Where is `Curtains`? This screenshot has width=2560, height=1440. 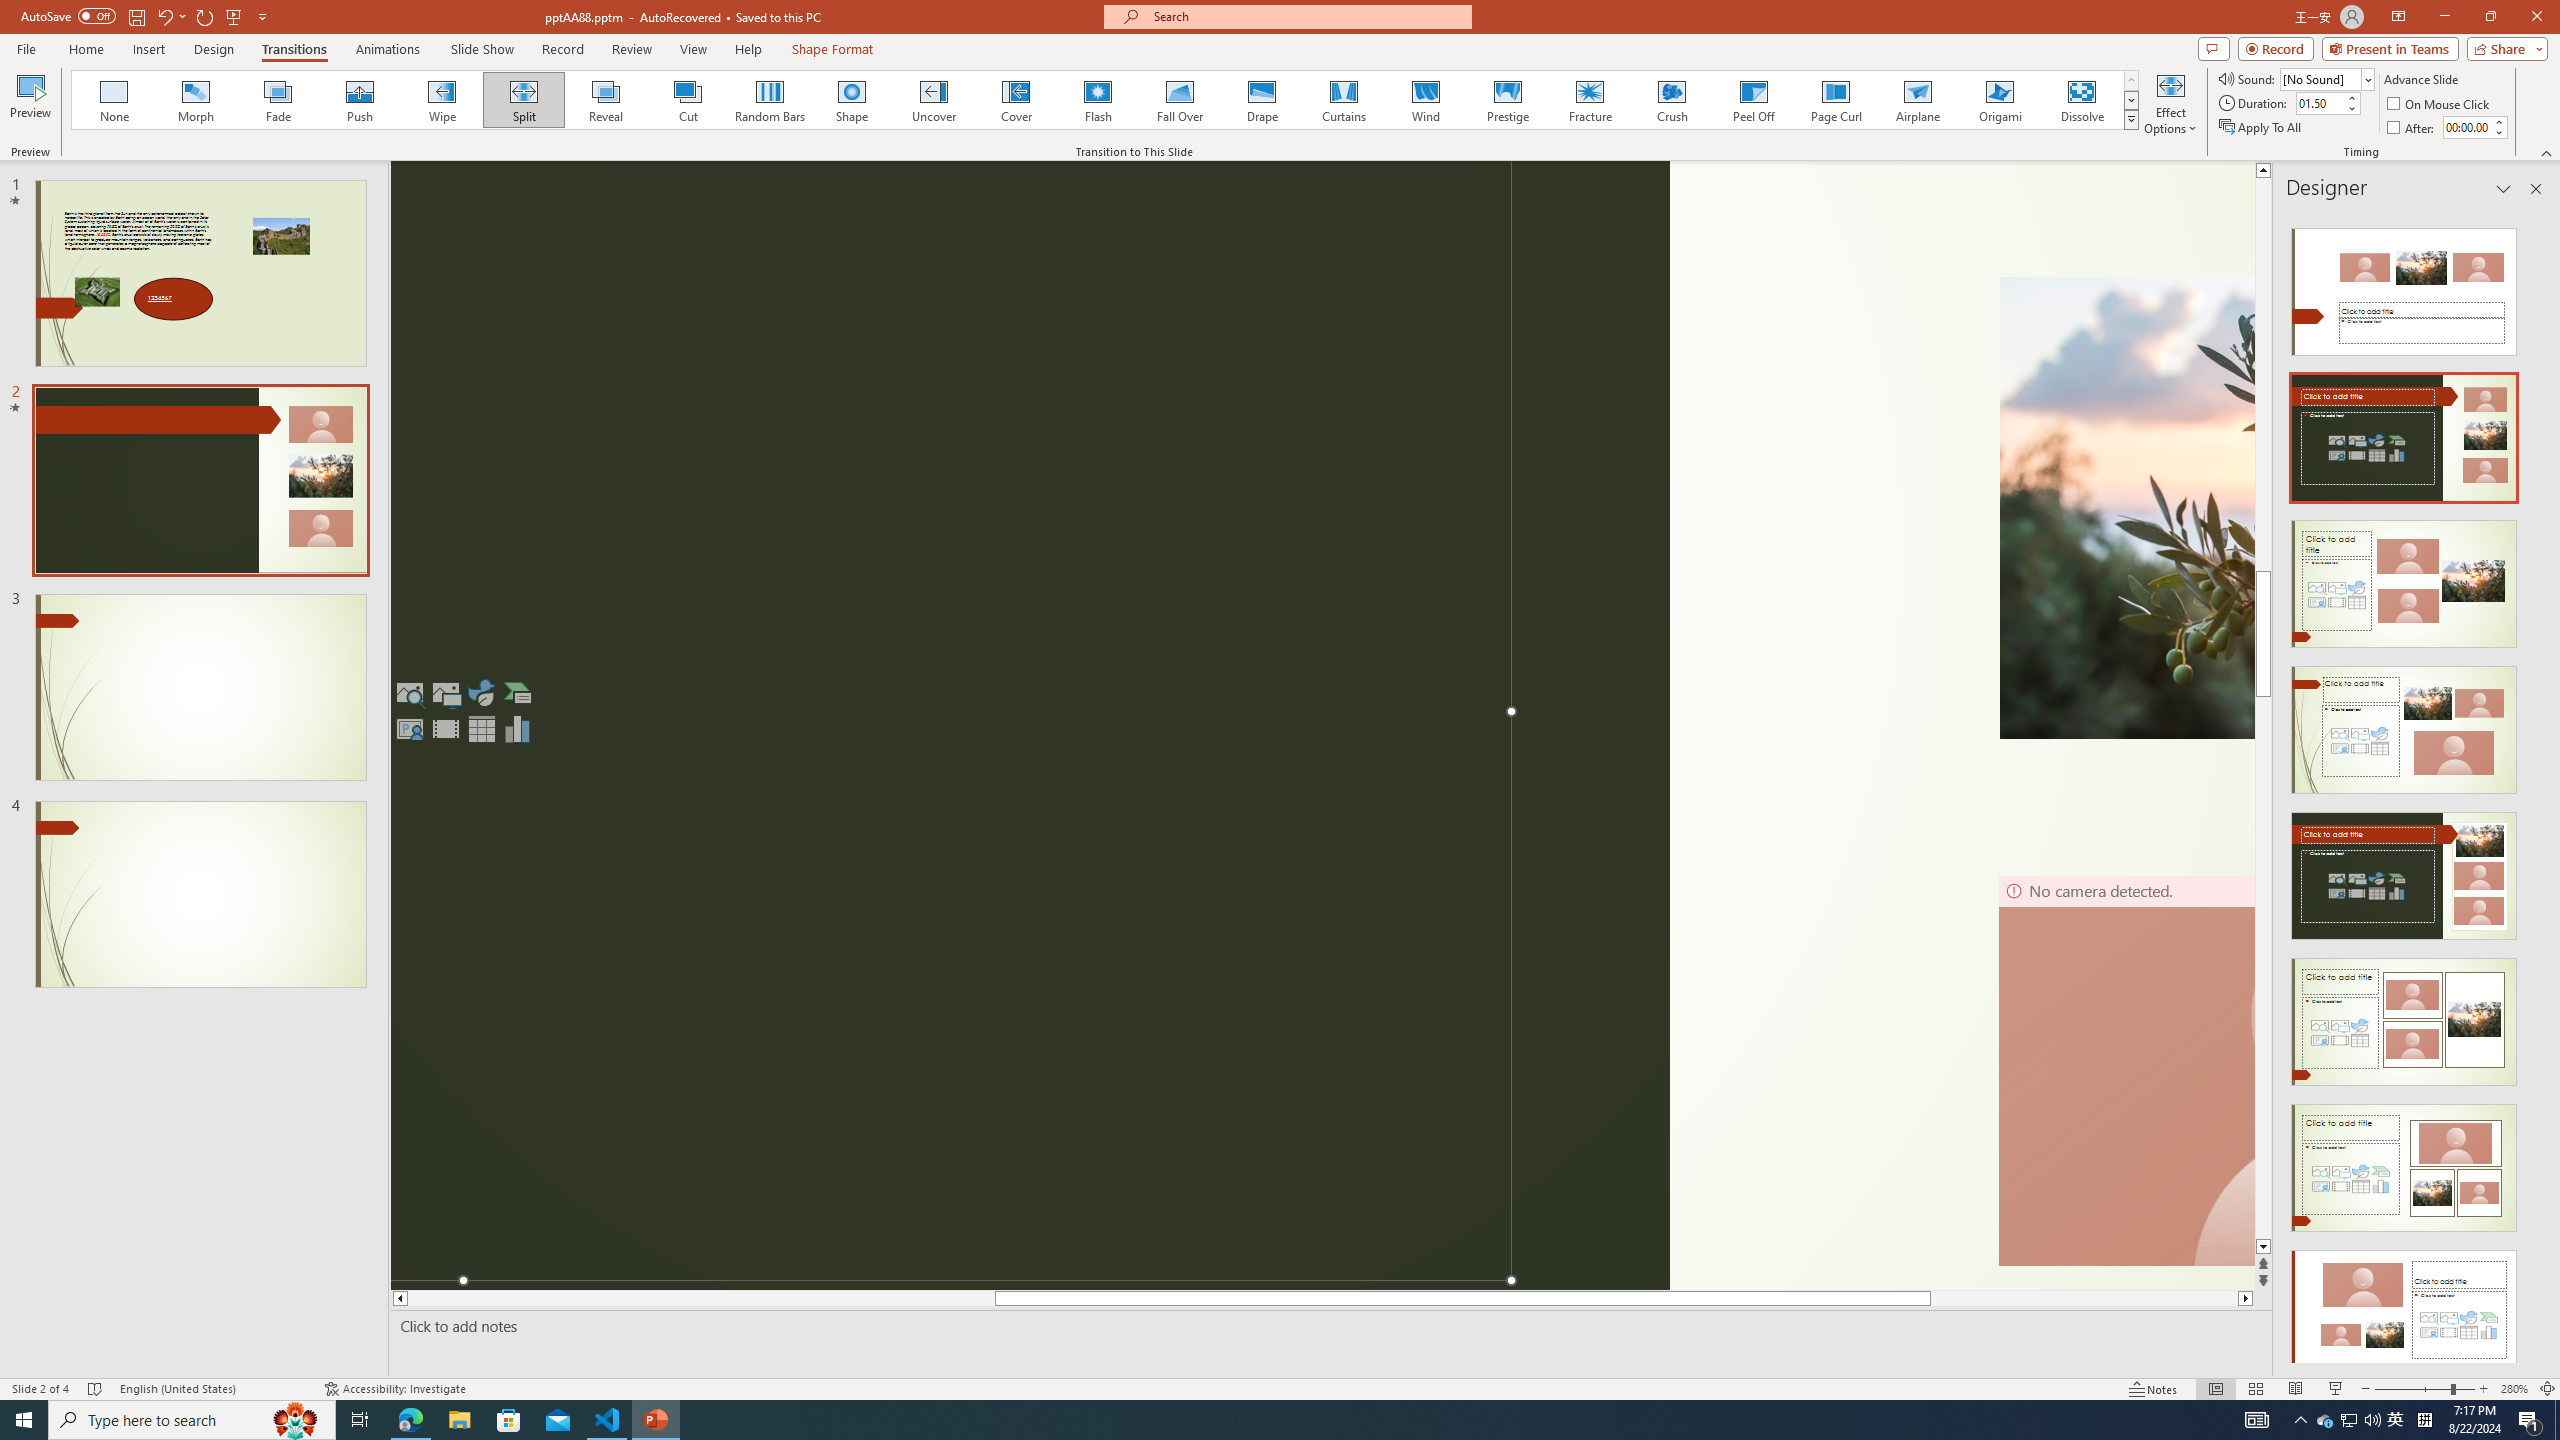 Curtains is located at coordinates (1344, 100).